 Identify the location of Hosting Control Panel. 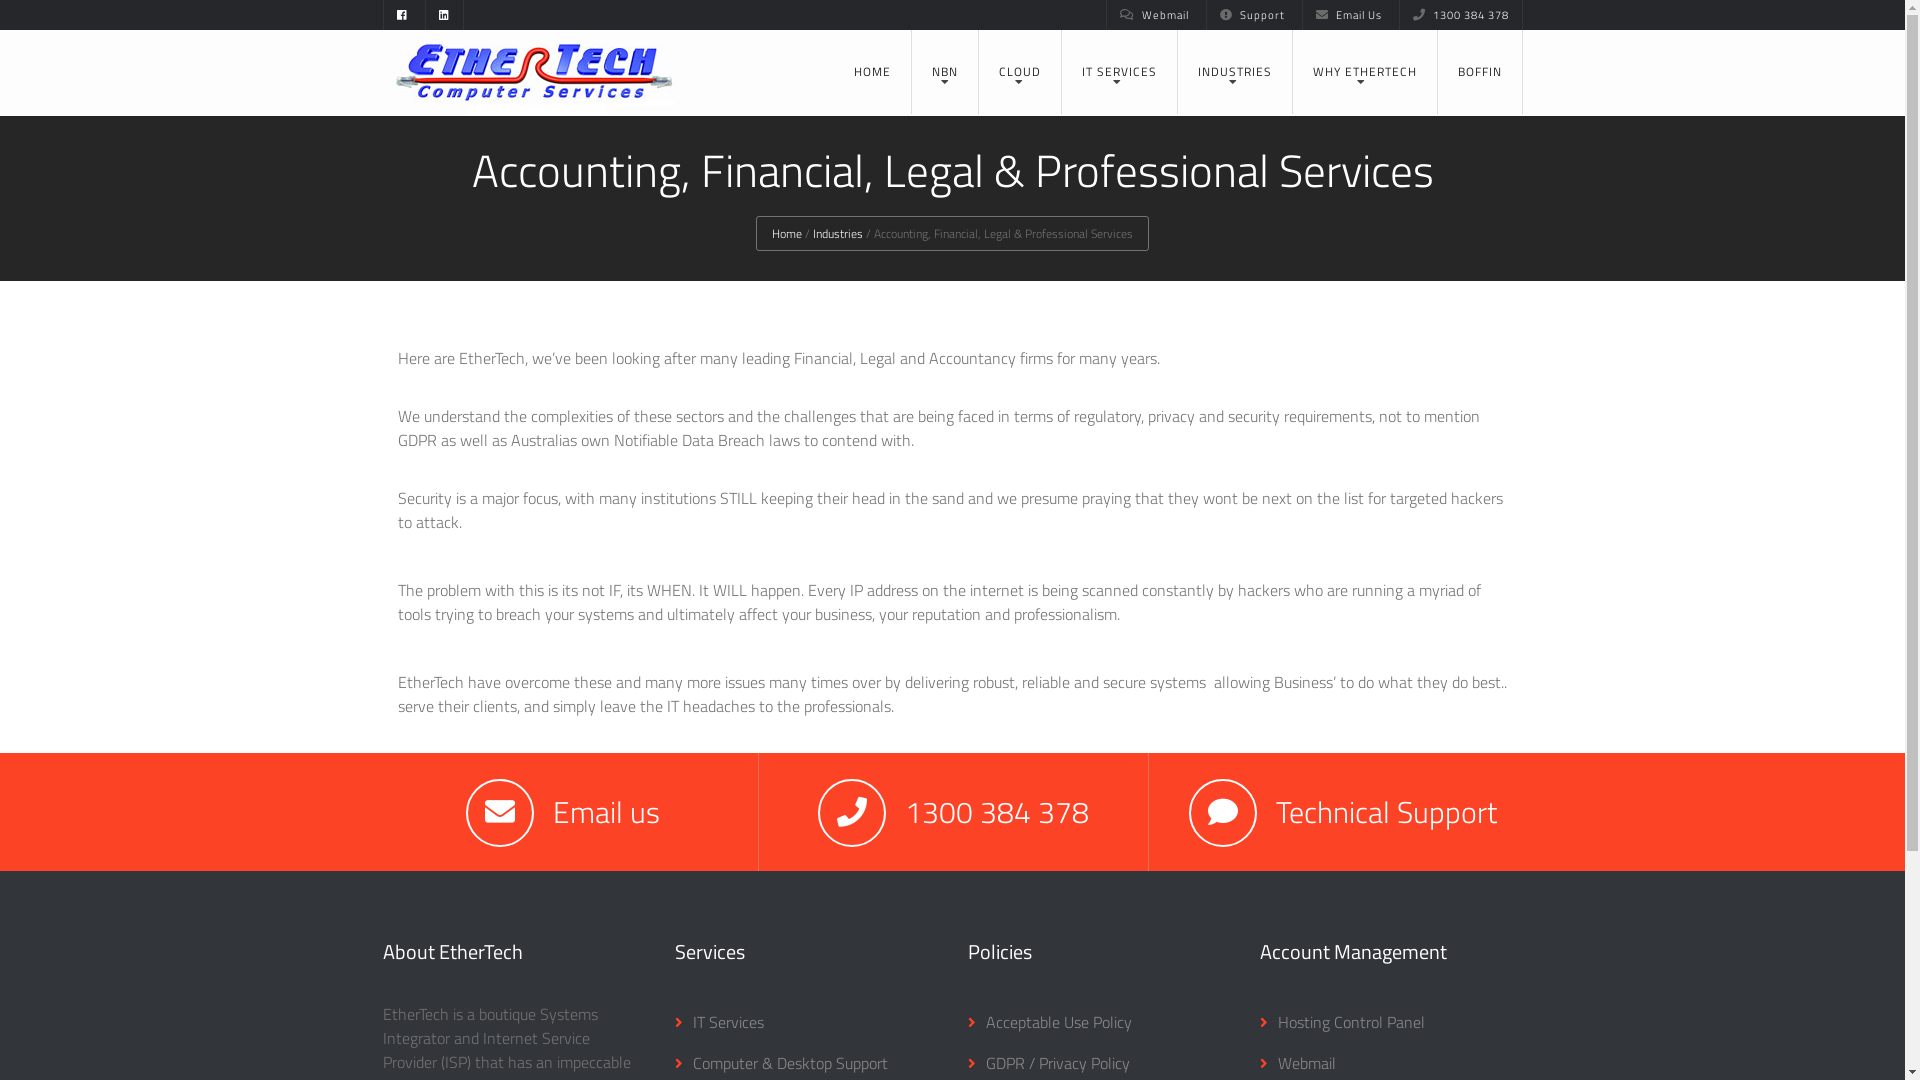
(1342, 1022).